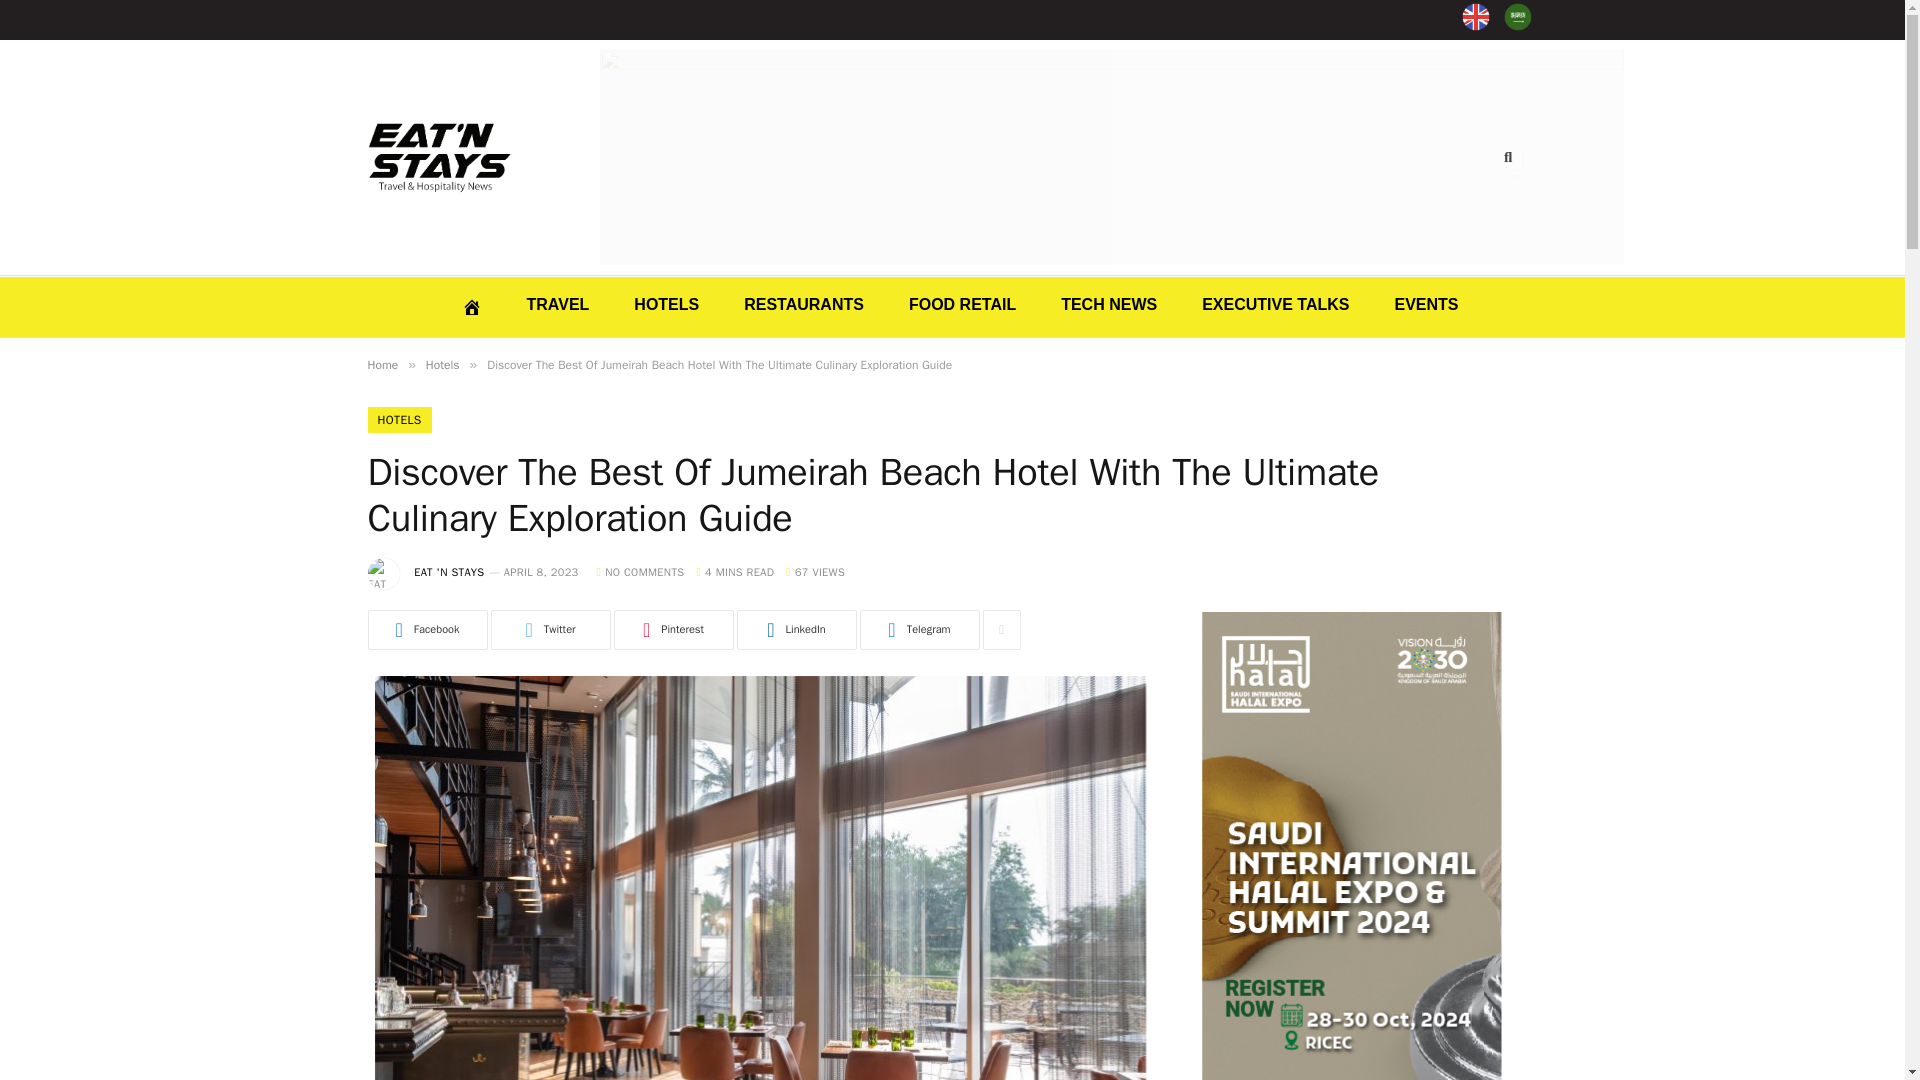  Describe the element at coordinates (558, 304) in the screenshot. I see `TRAVEL` at that location.